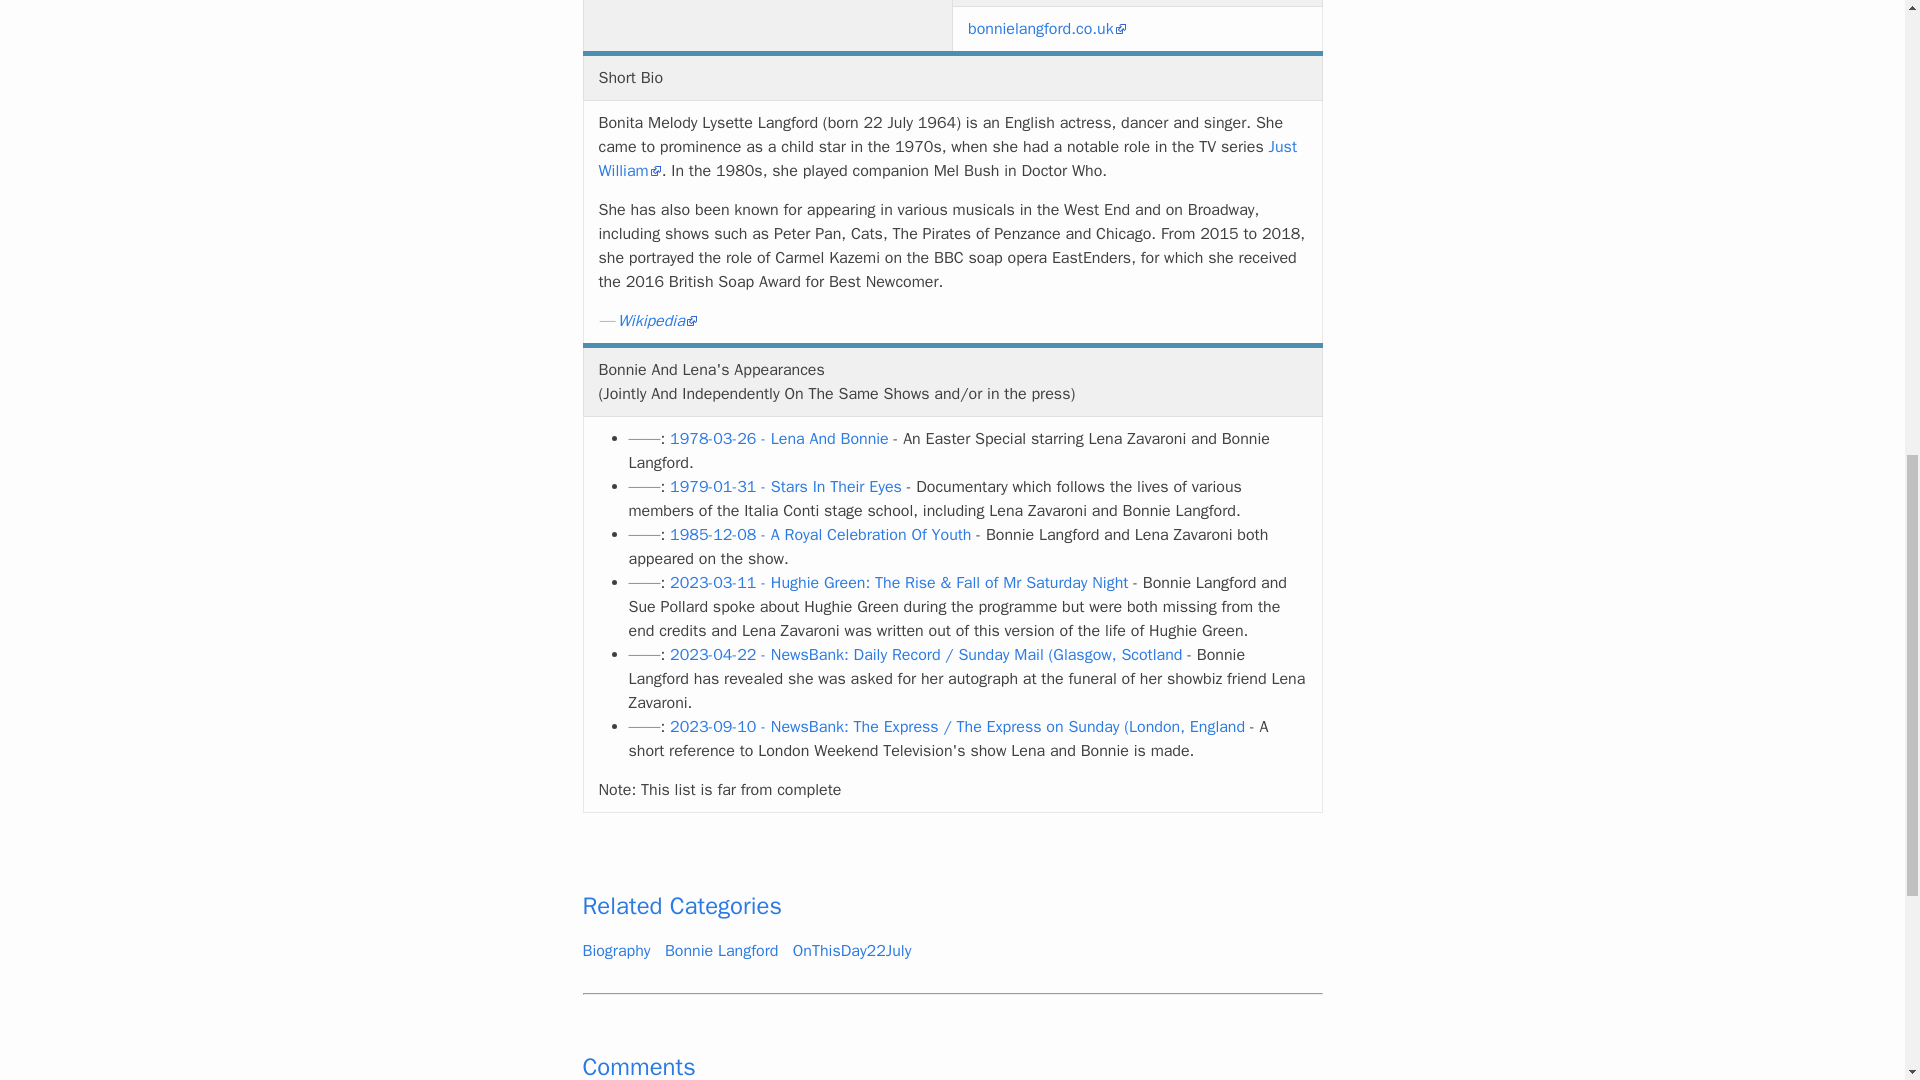 This screenshot has height=1080, width=1920. What do you see at coordinates (779, 438) in the screenshot?
I see `1978-03-26 - Lena And Bonnie` at bounding box center [779, 438].